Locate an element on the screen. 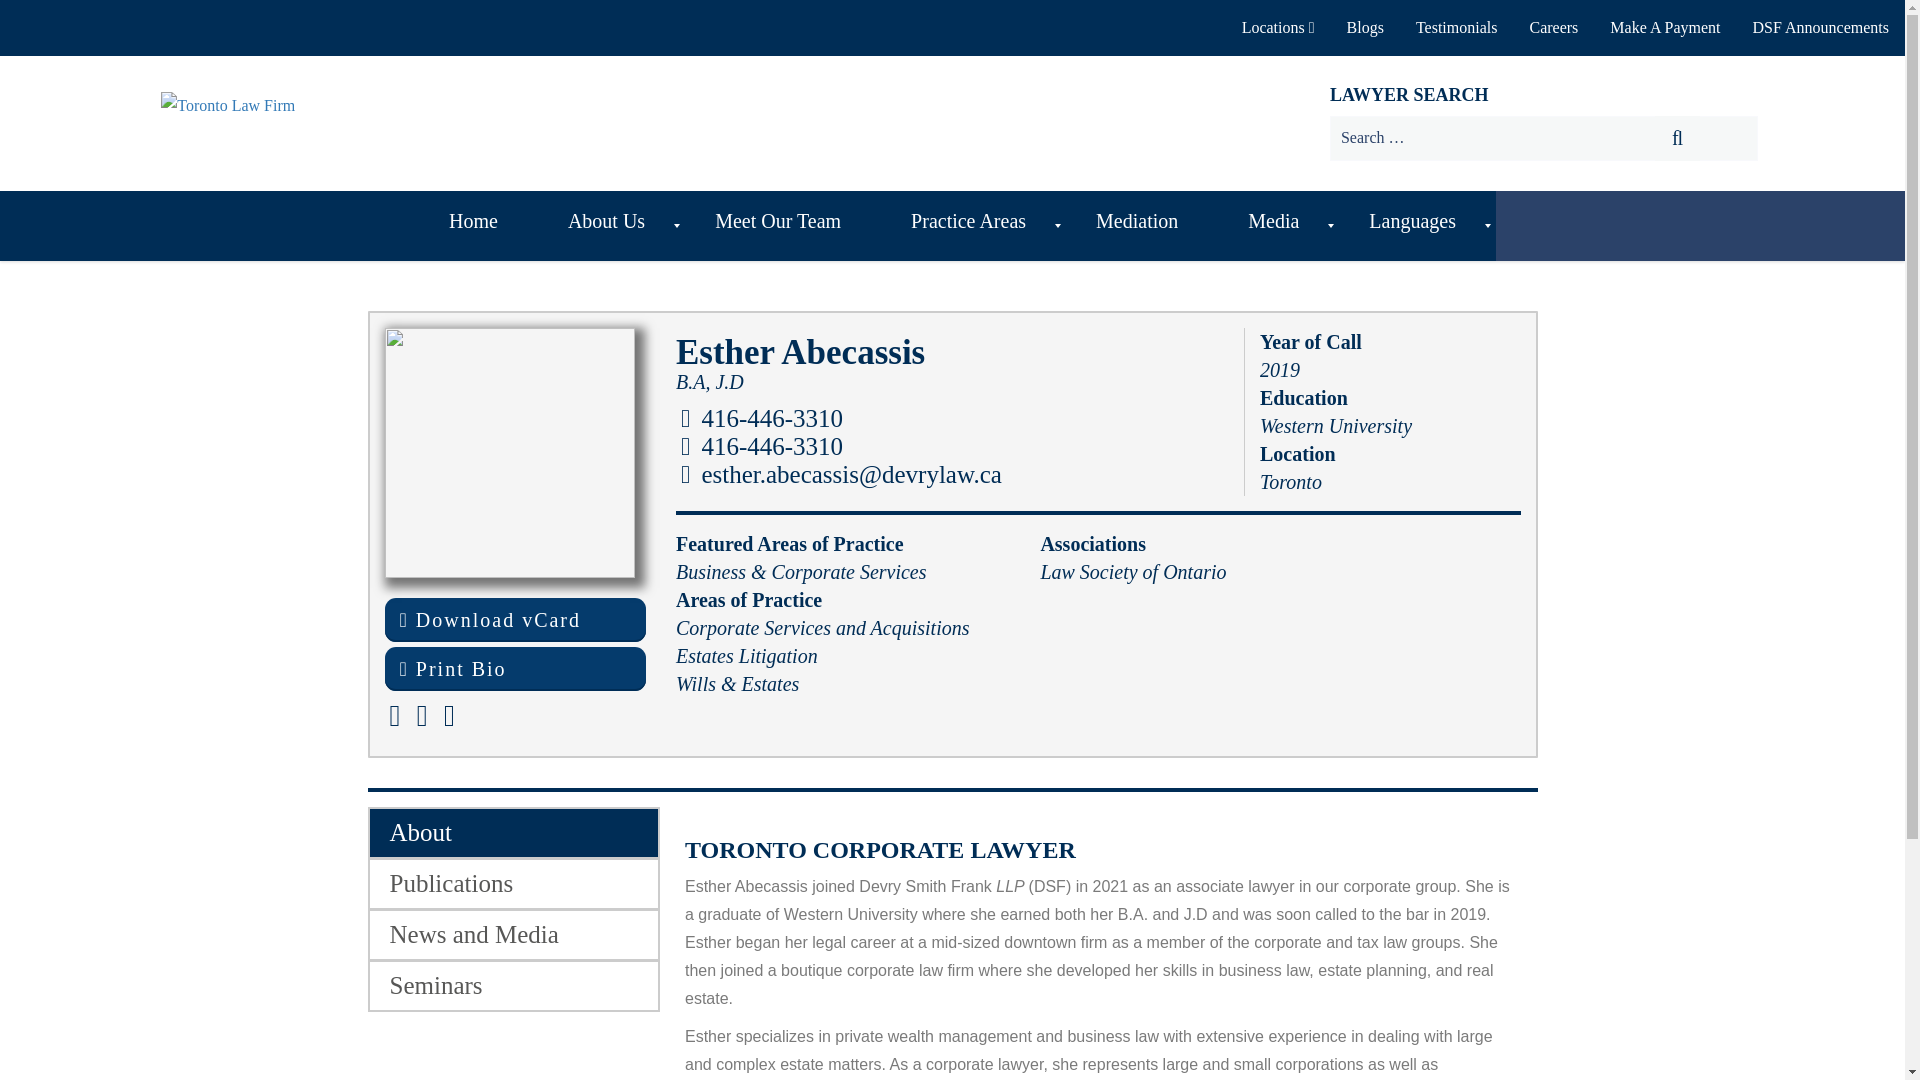 Image resolution: width=1920 pixels, height=1080 pixels. About Us is located at coordinates (611, 226).